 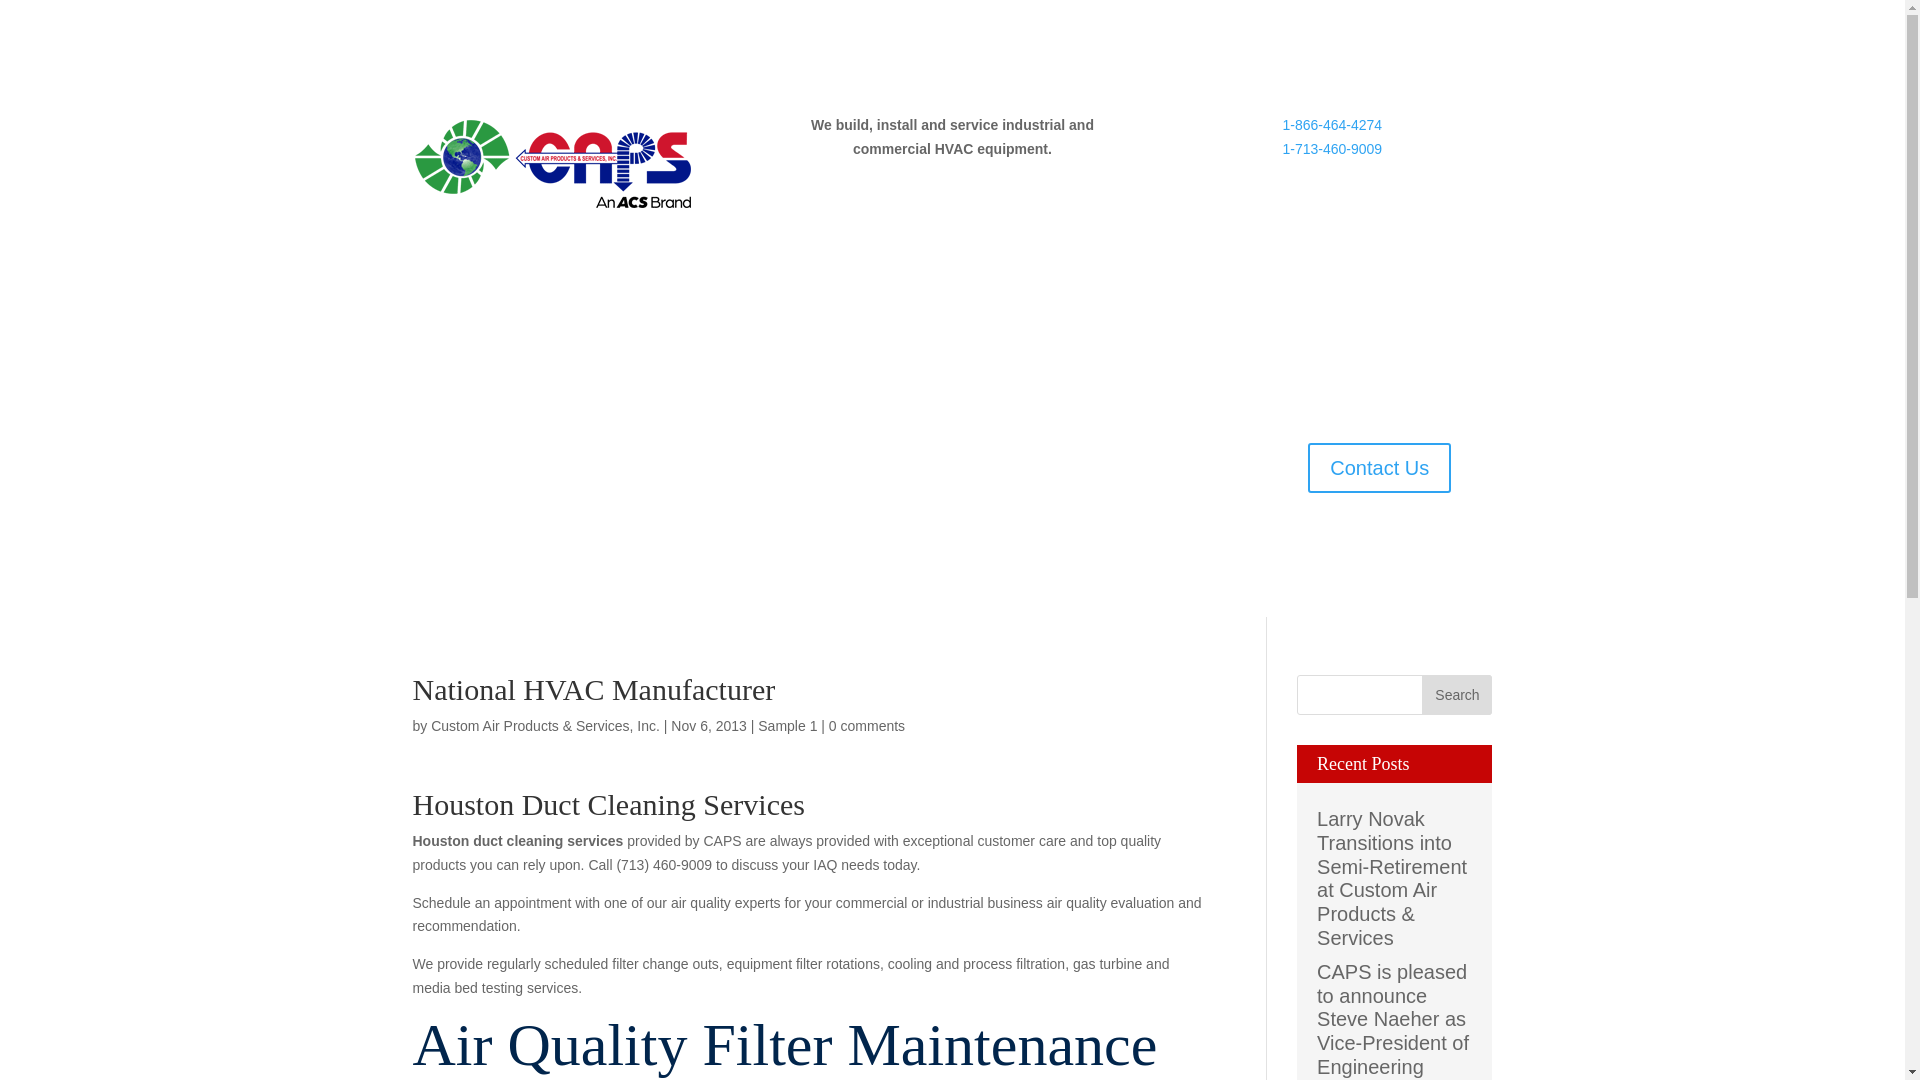 What do you see at coordinates (1141, 462) in the screenshot?
I see `About Us` at bounding box center [1141, 462].